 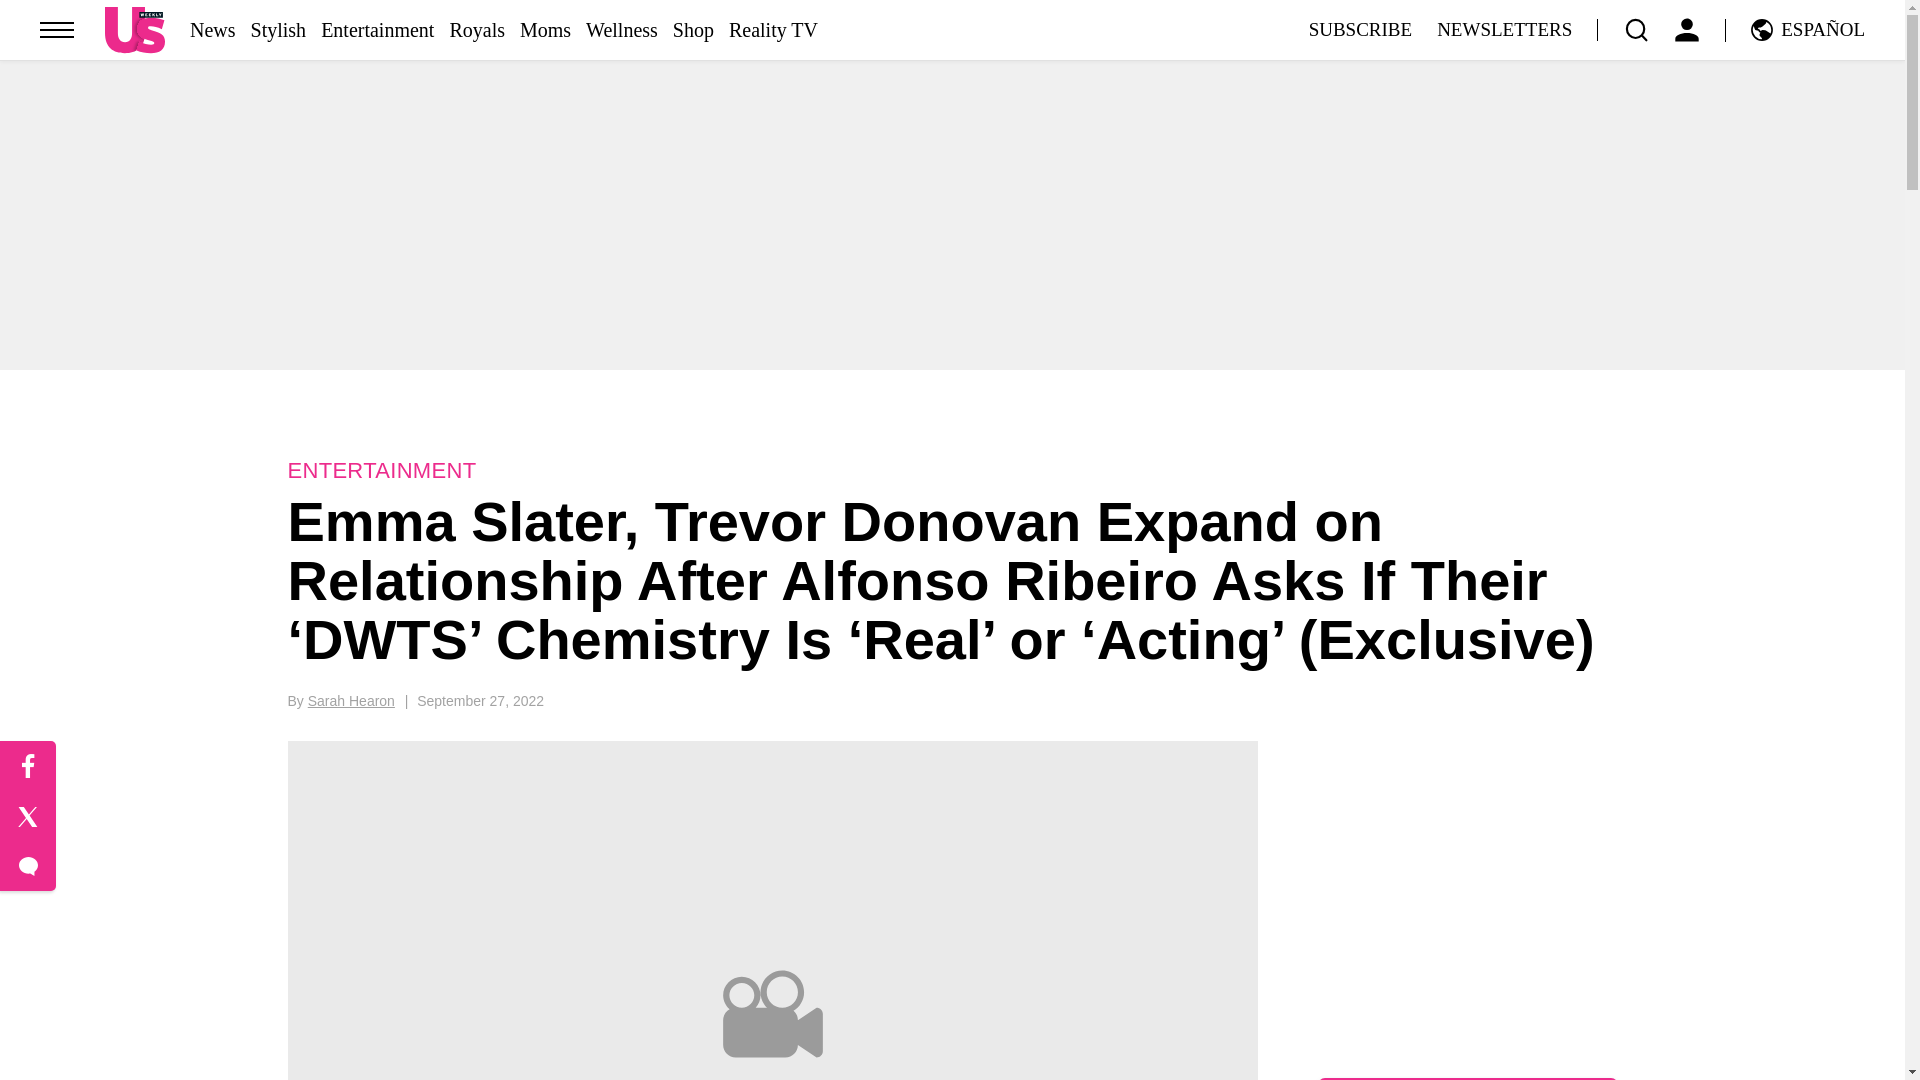 I want to click on Royals, so click(x=476, y=30).